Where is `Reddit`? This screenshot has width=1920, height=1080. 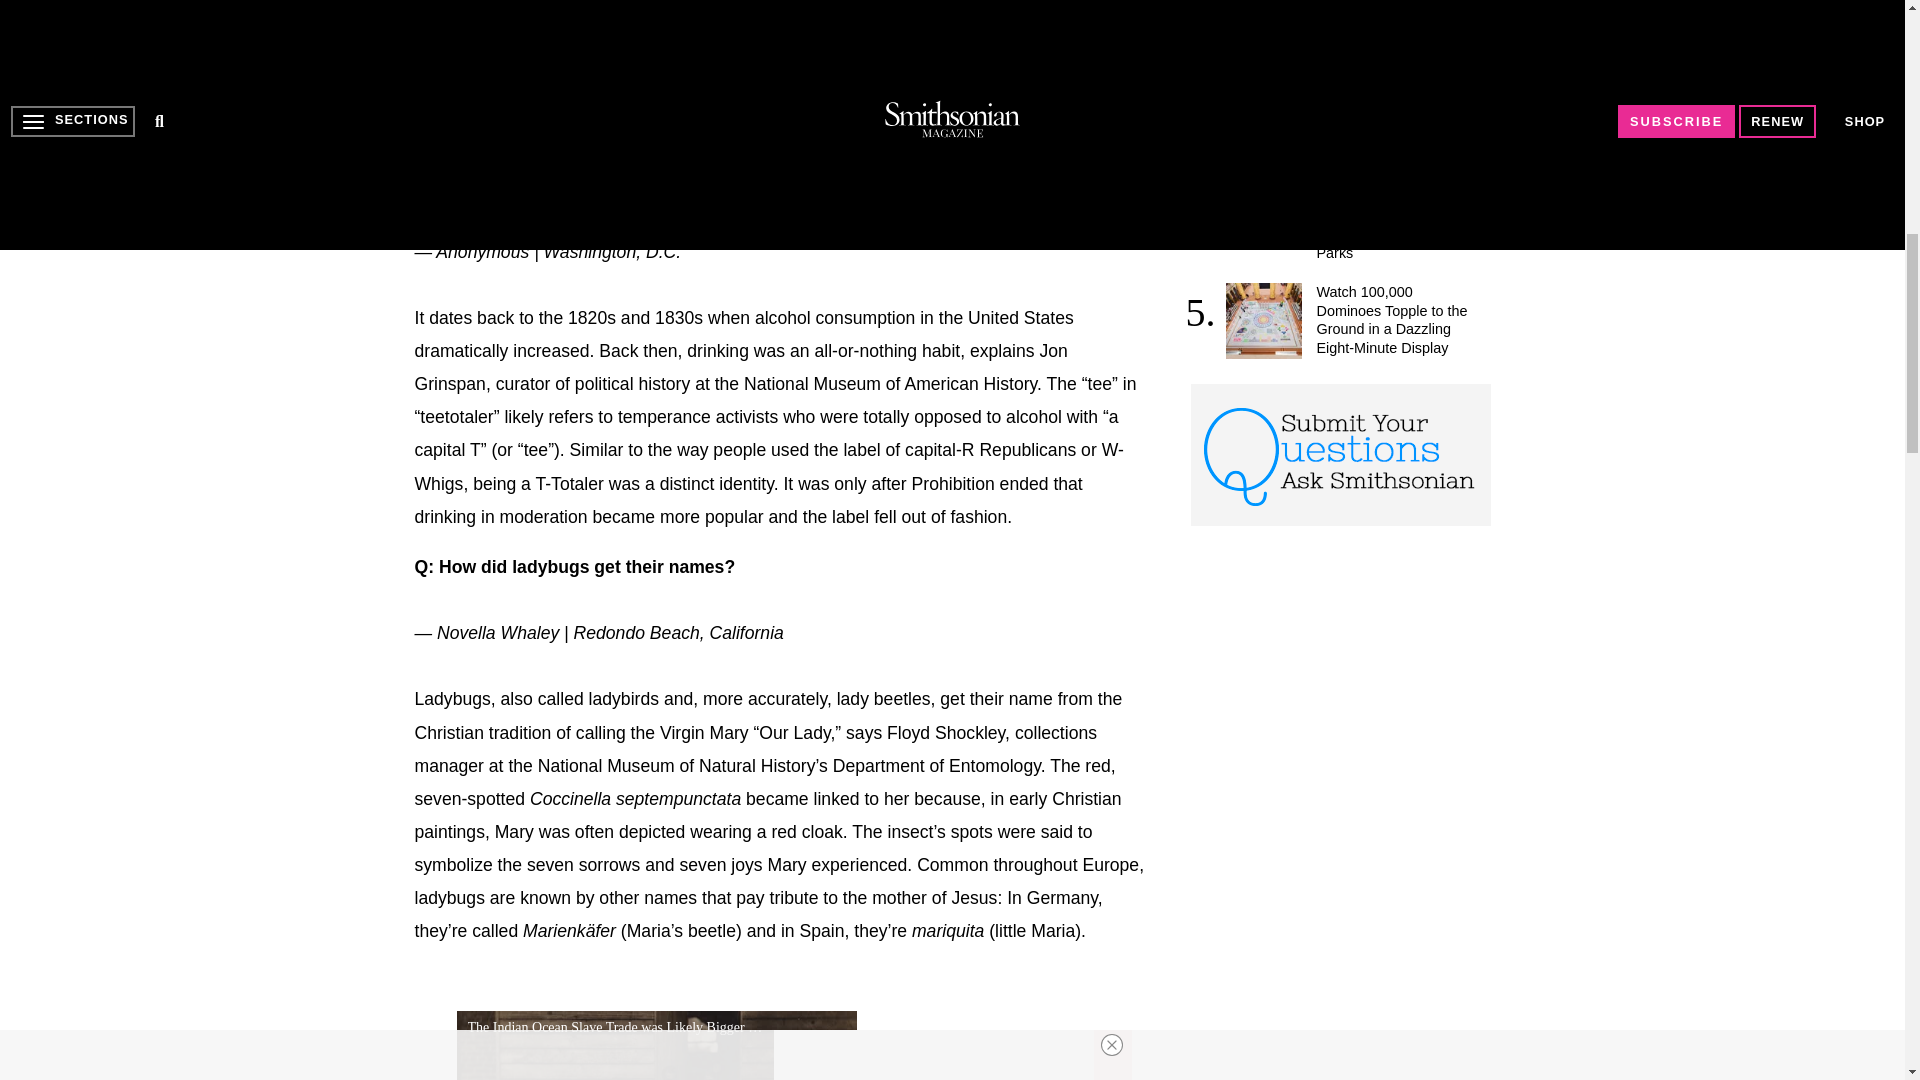
Reddit is located at coordinates (552, 126).